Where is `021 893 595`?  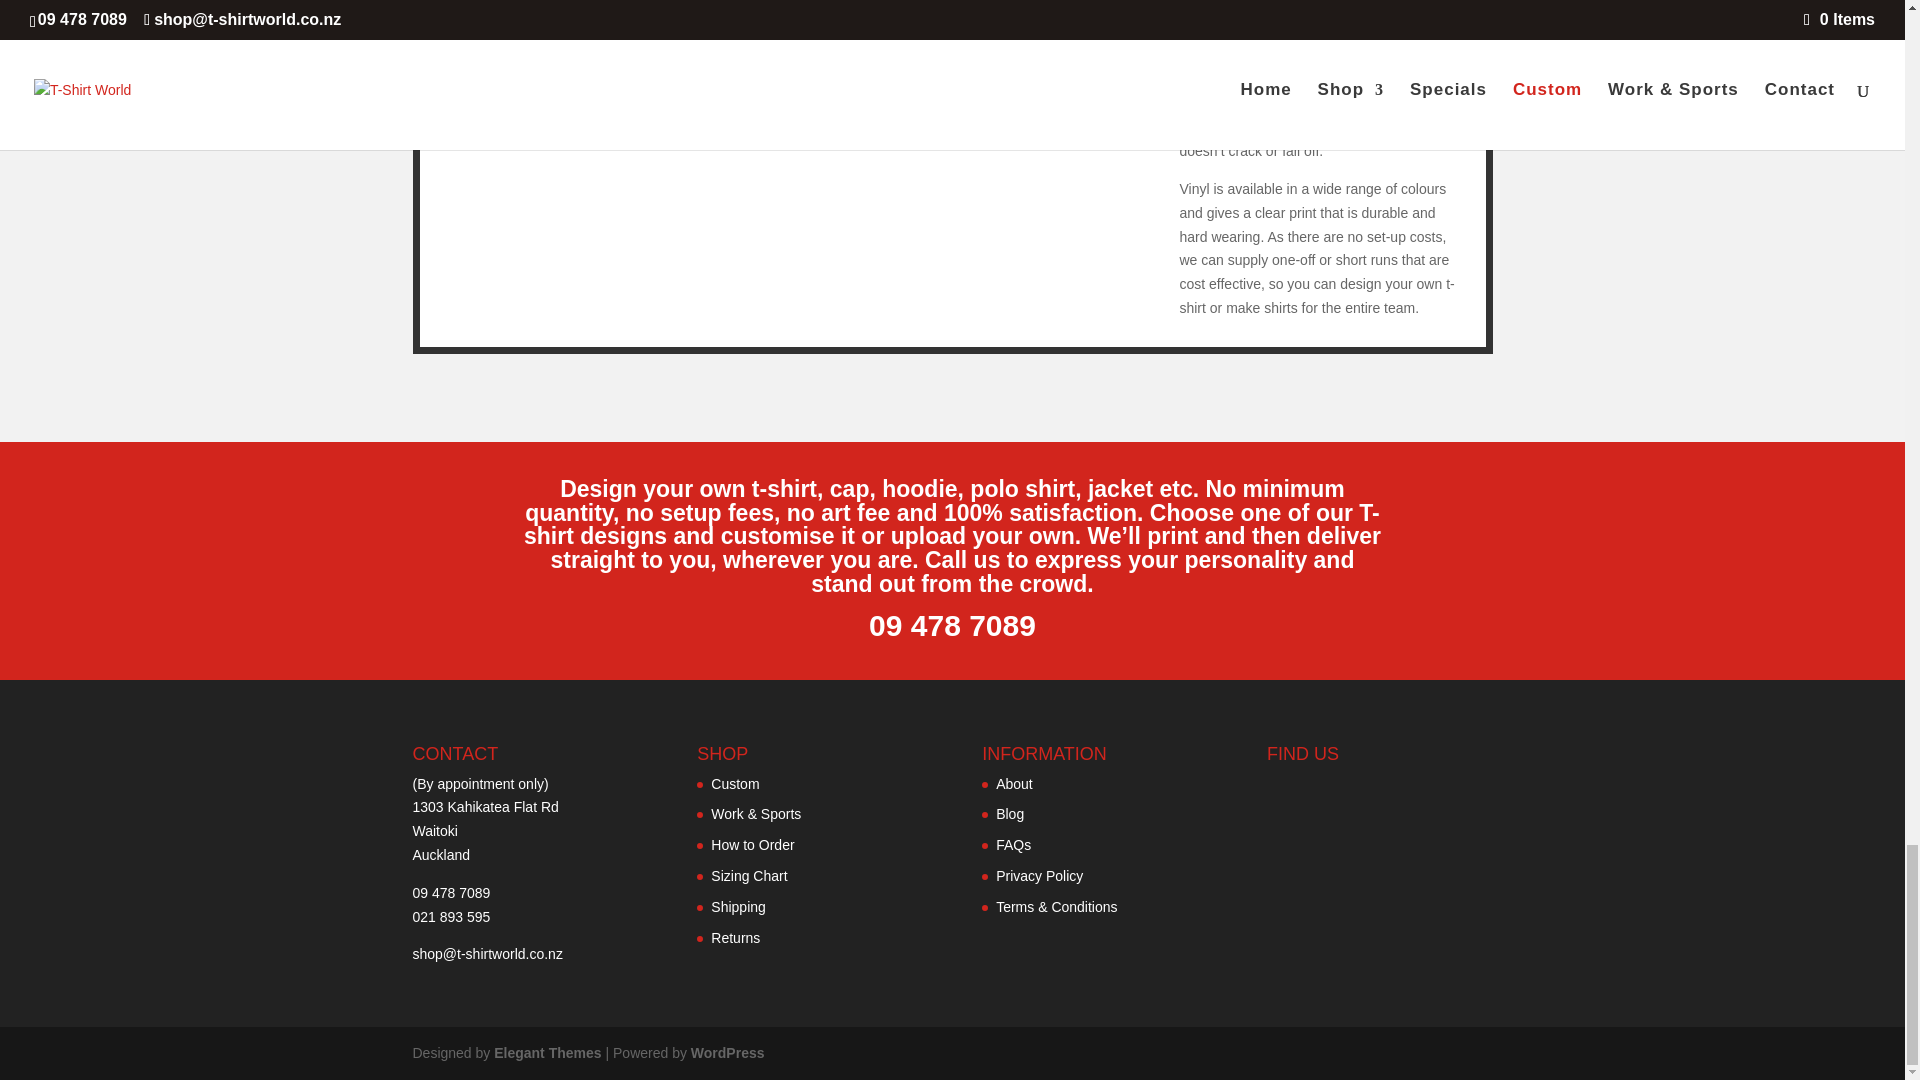 021 893 595 is located at coordinates (450, 916).